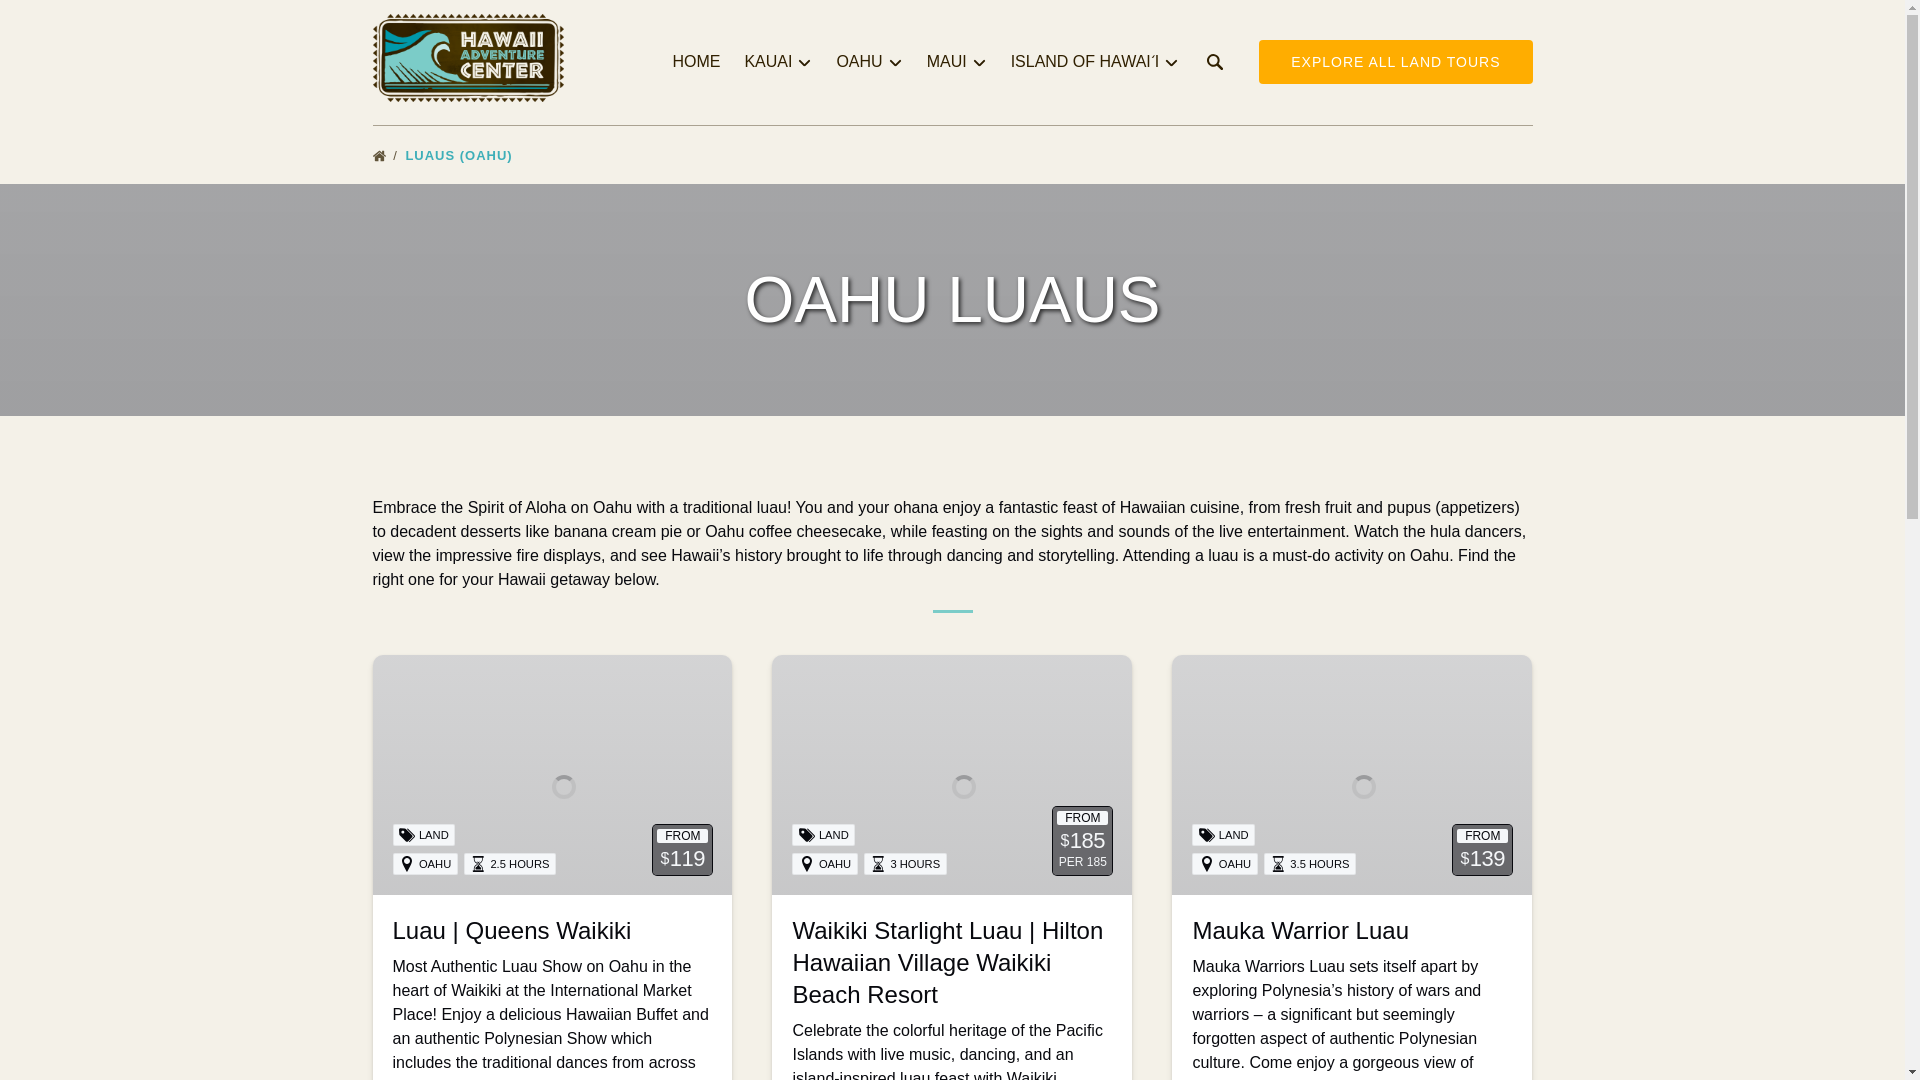  Describe the element at coordinates (777, 62) in the screenshot. I see `KAUAI` at that location.